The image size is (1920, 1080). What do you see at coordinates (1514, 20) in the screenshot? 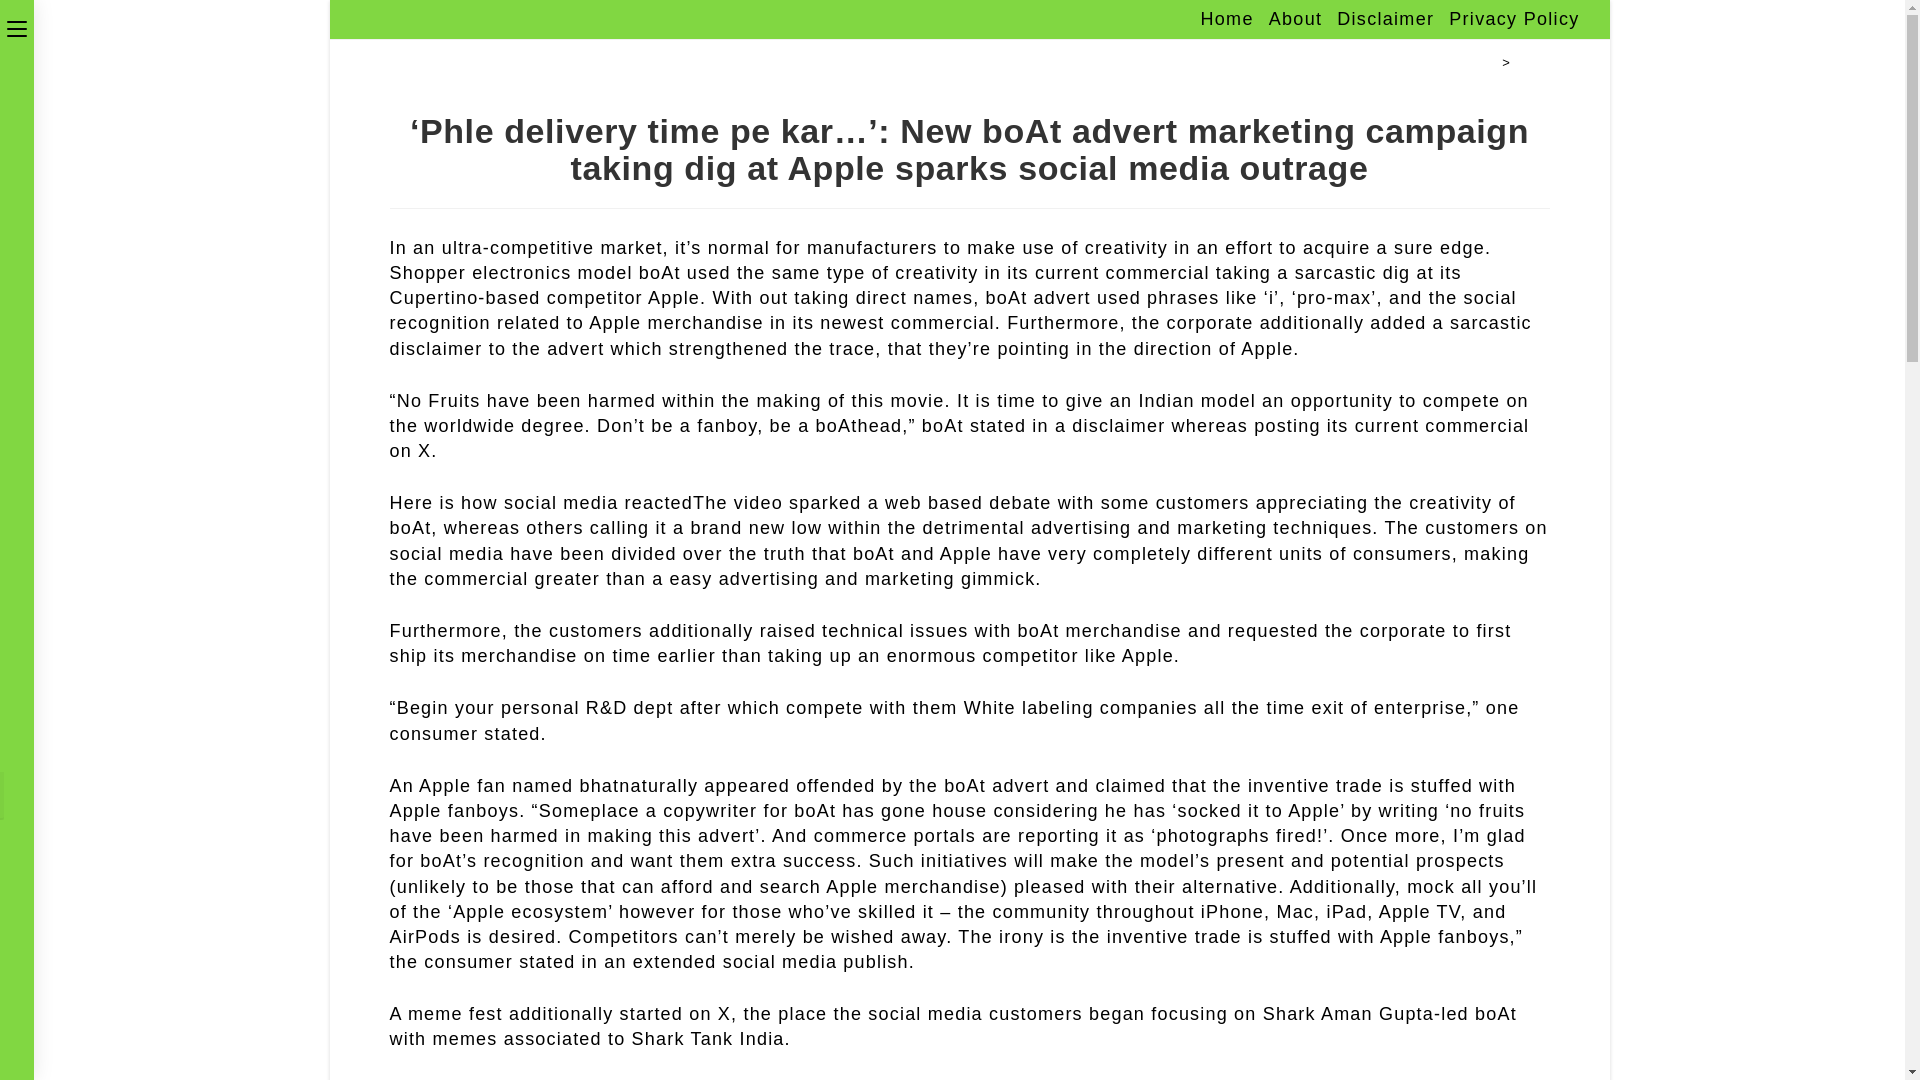
I see `Privacy Policy` at bounding box center [1514, 20].